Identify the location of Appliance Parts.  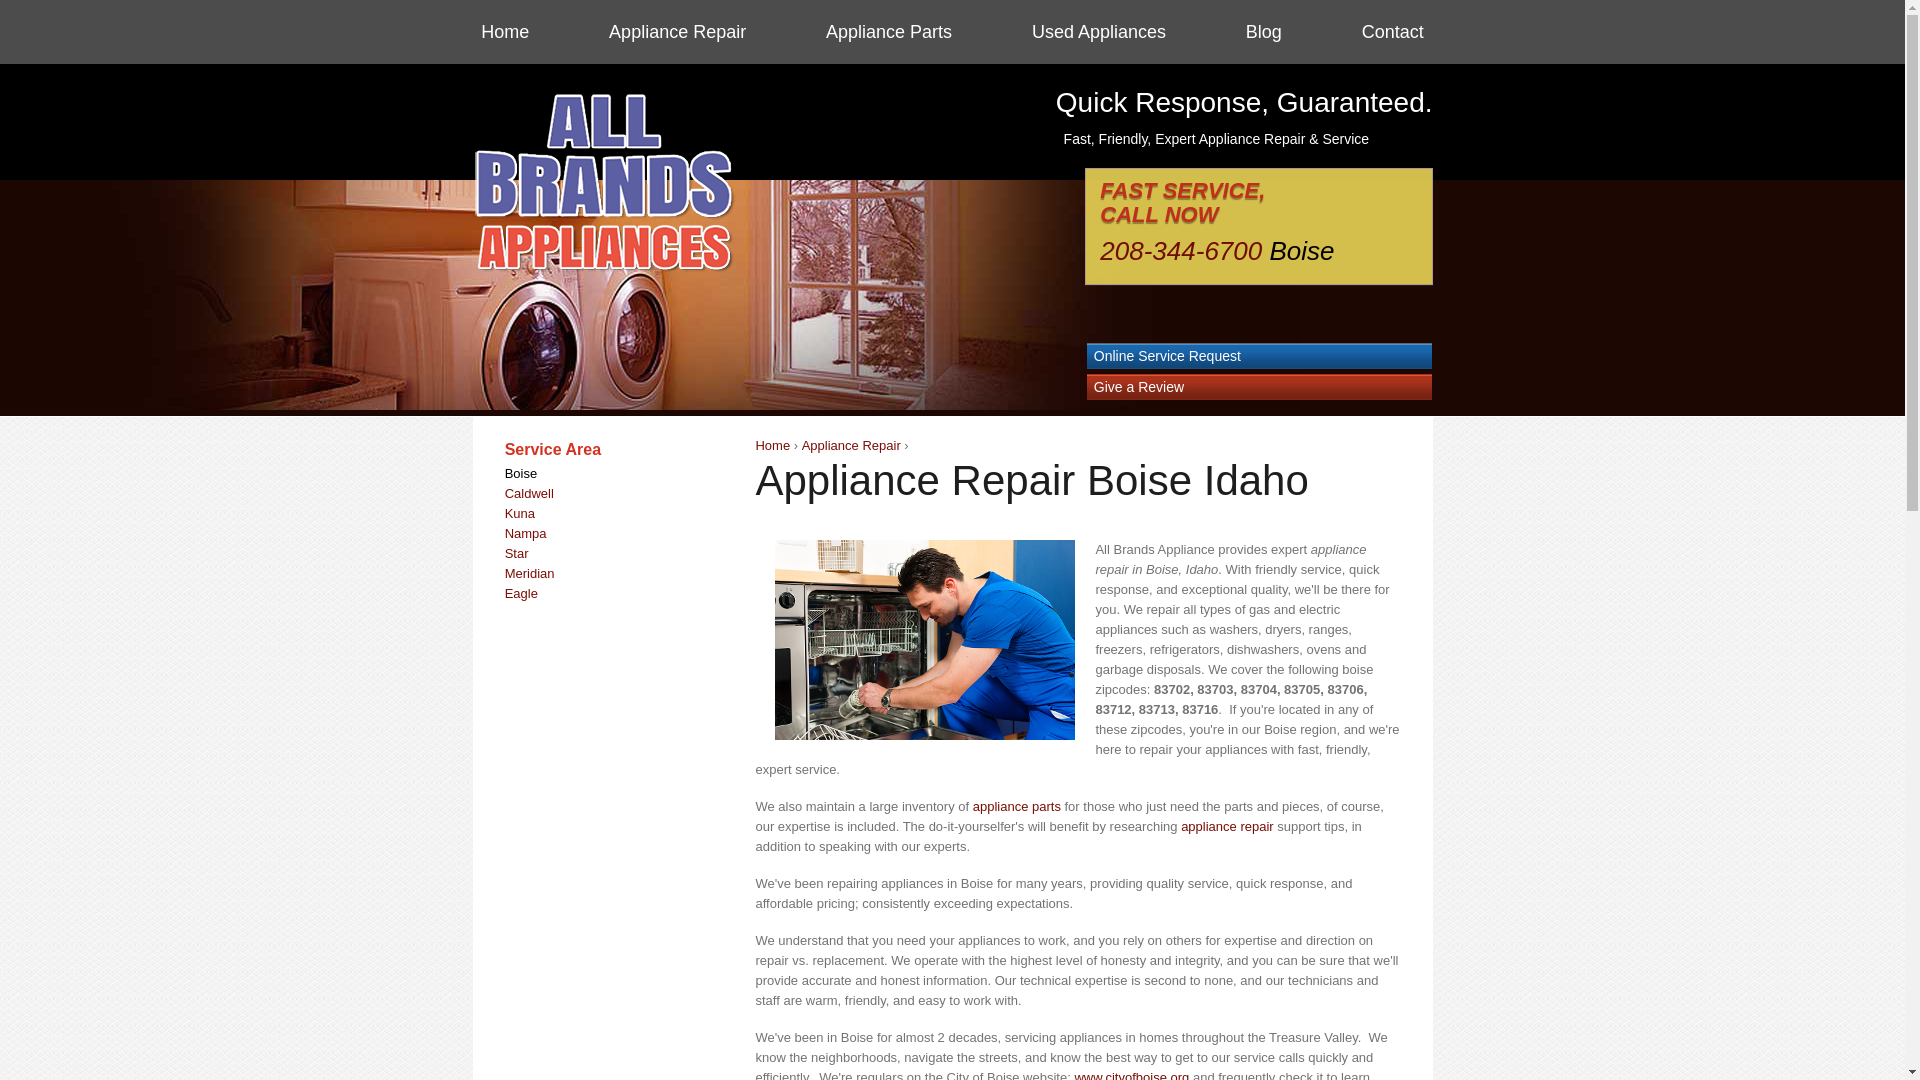
(888, 32).